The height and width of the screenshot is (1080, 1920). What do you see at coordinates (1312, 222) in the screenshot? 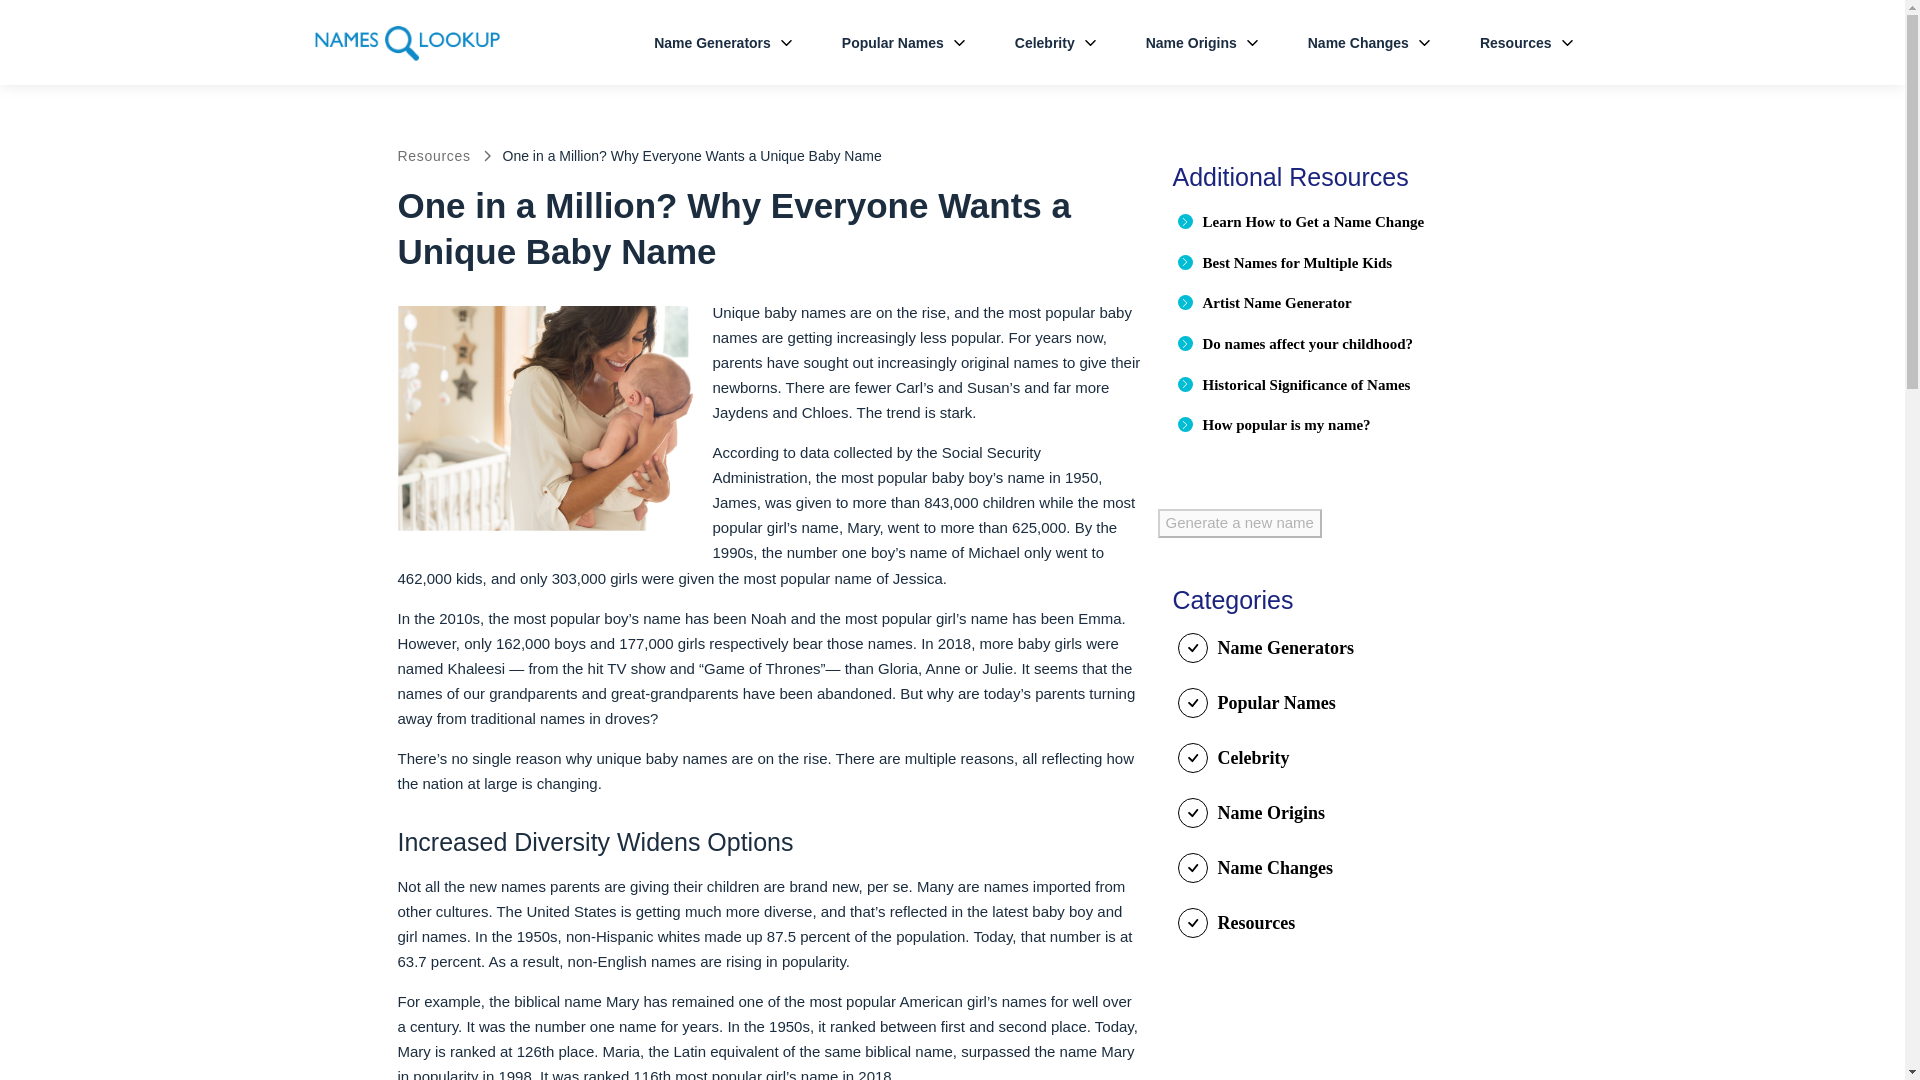
I see `Learn How to Get a Name Change` at bounding box center [1312, 222].